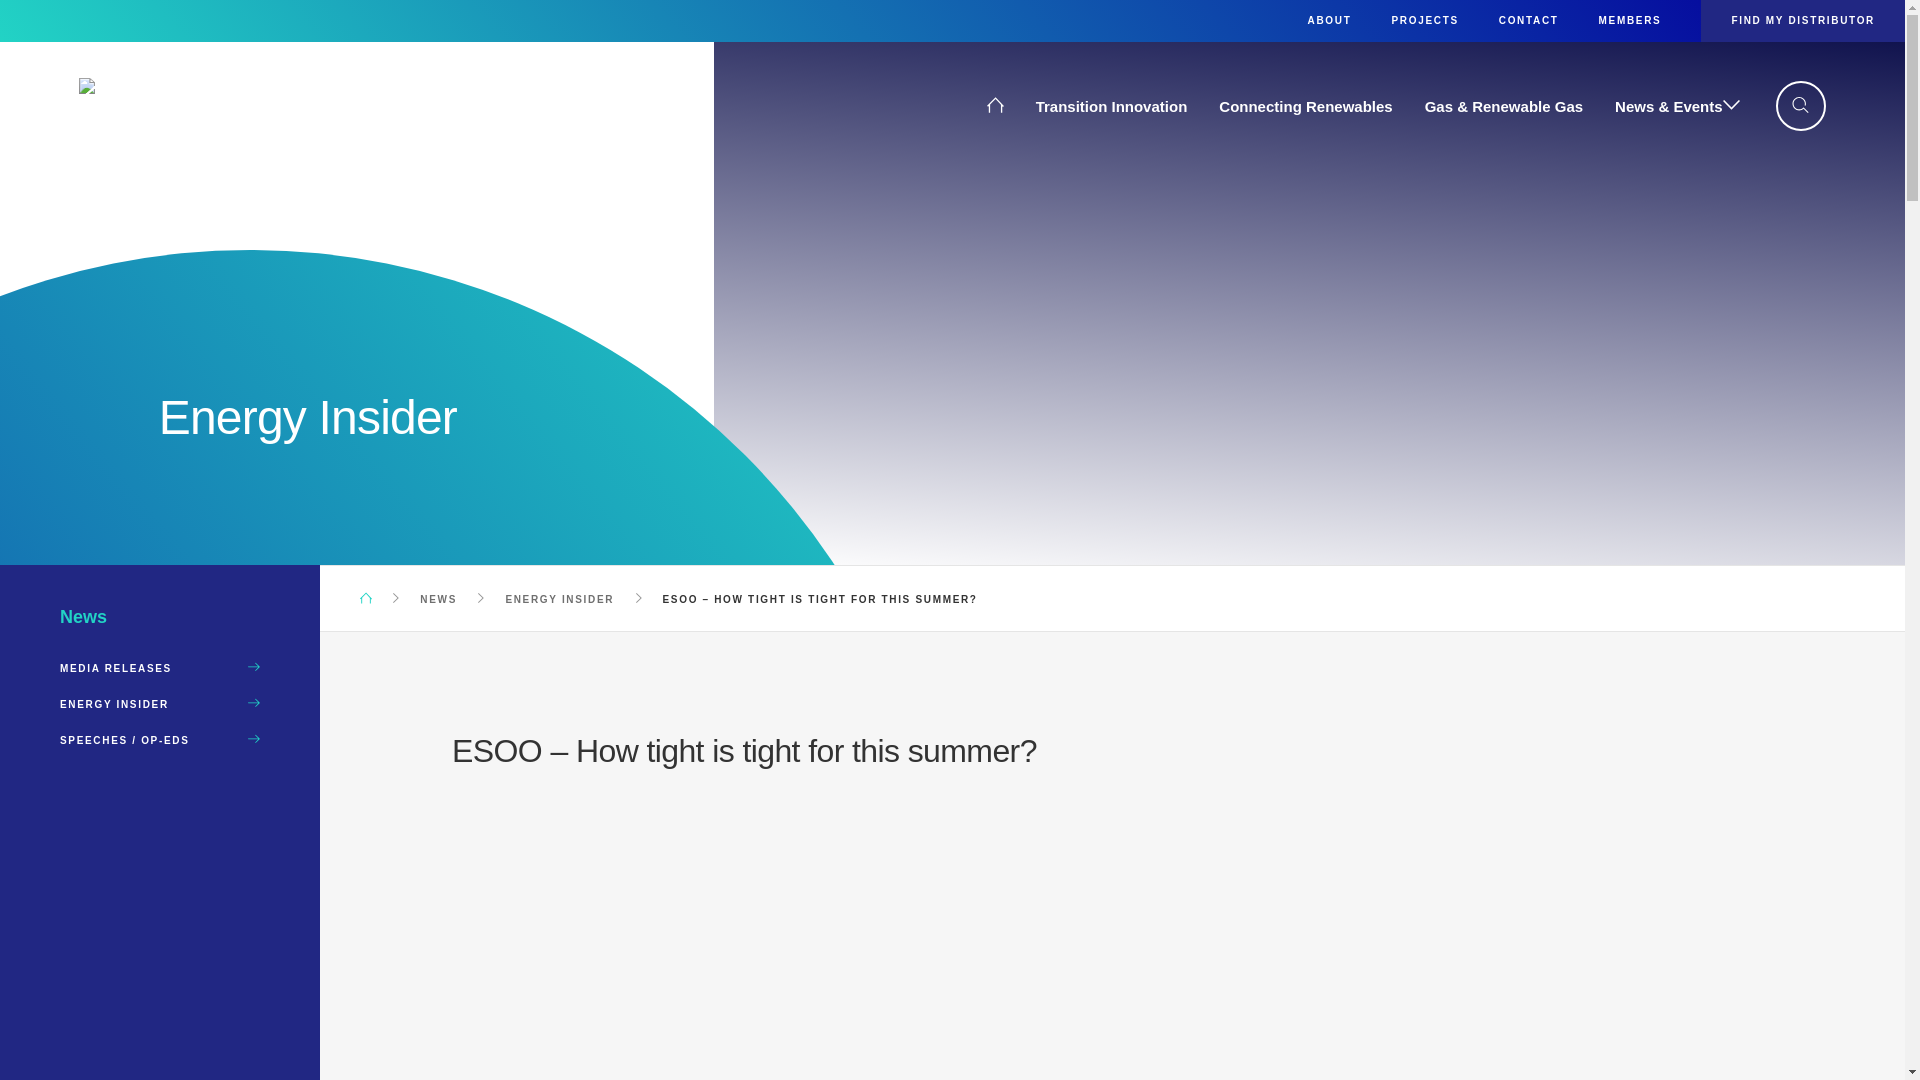  I want to click on Our Members, so click(207, 117).